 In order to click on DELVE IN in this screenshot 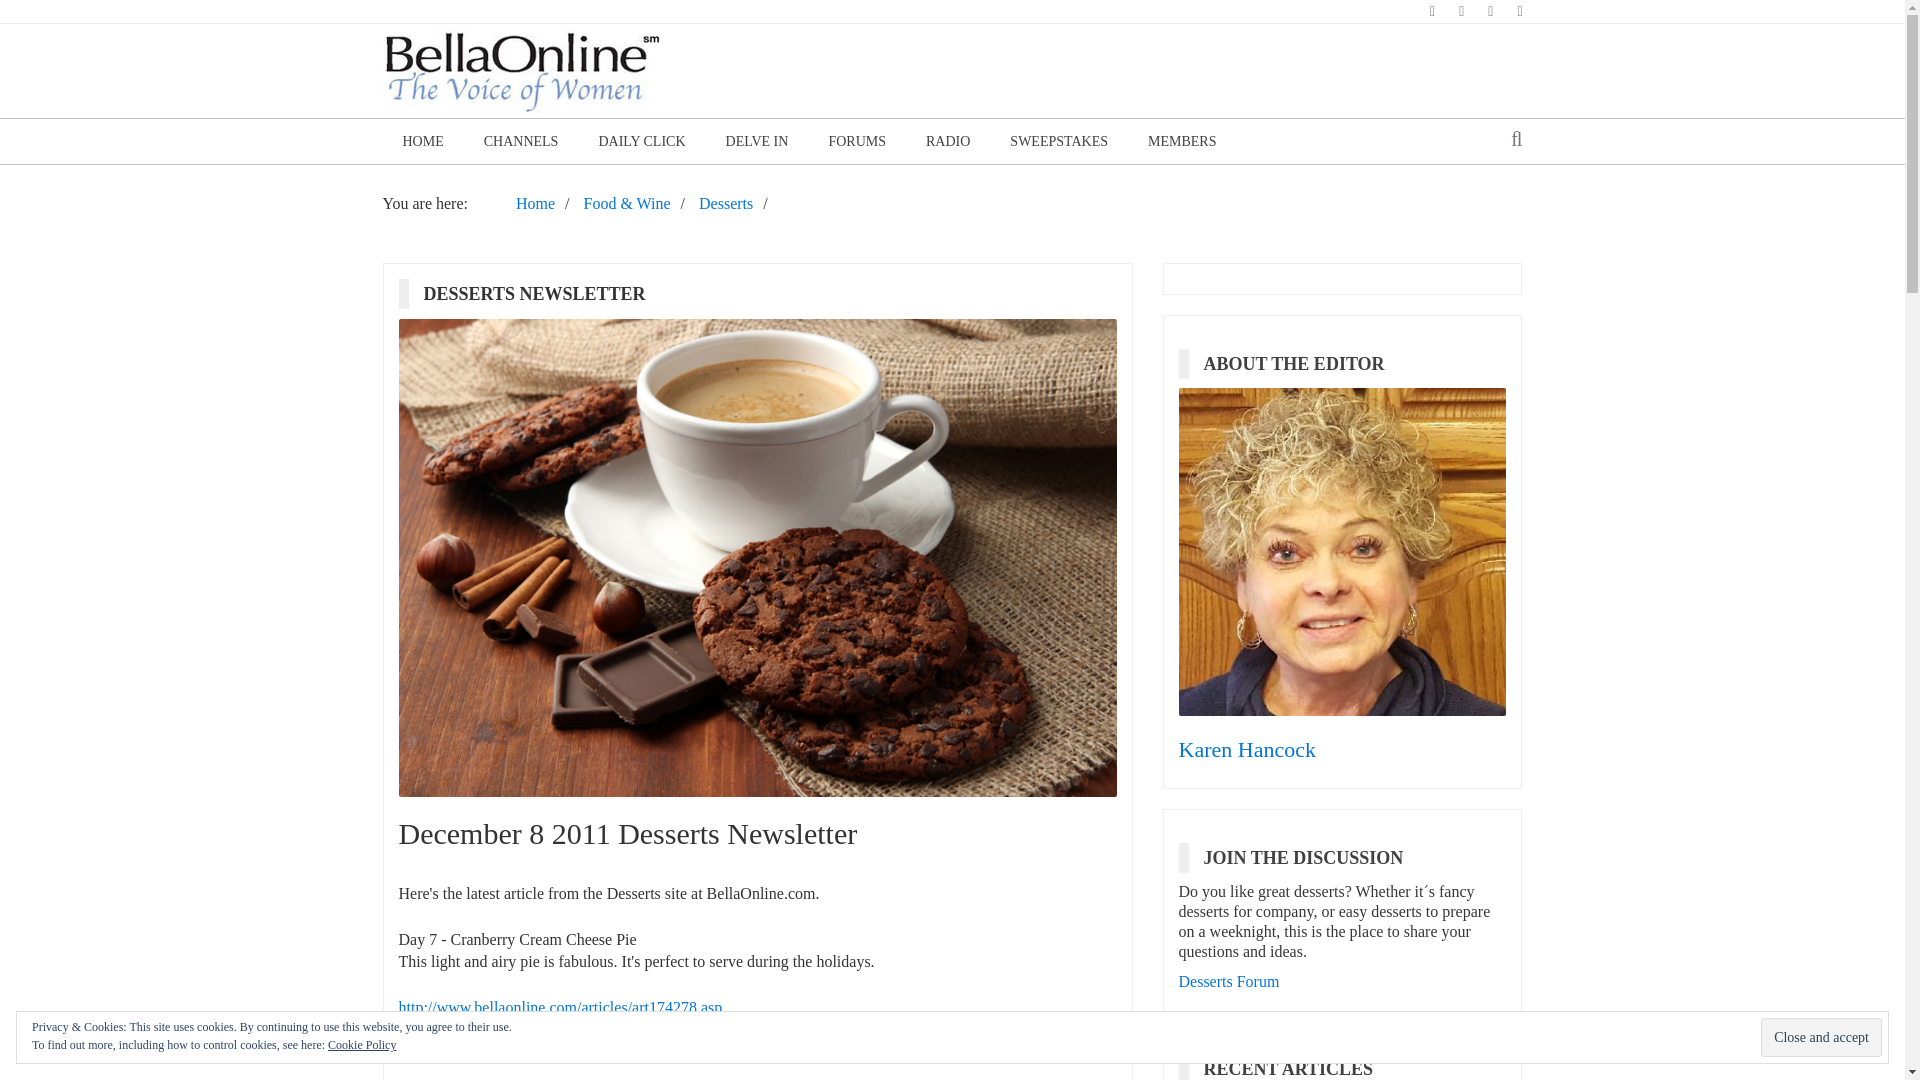, I will do `click(757, 141)`.